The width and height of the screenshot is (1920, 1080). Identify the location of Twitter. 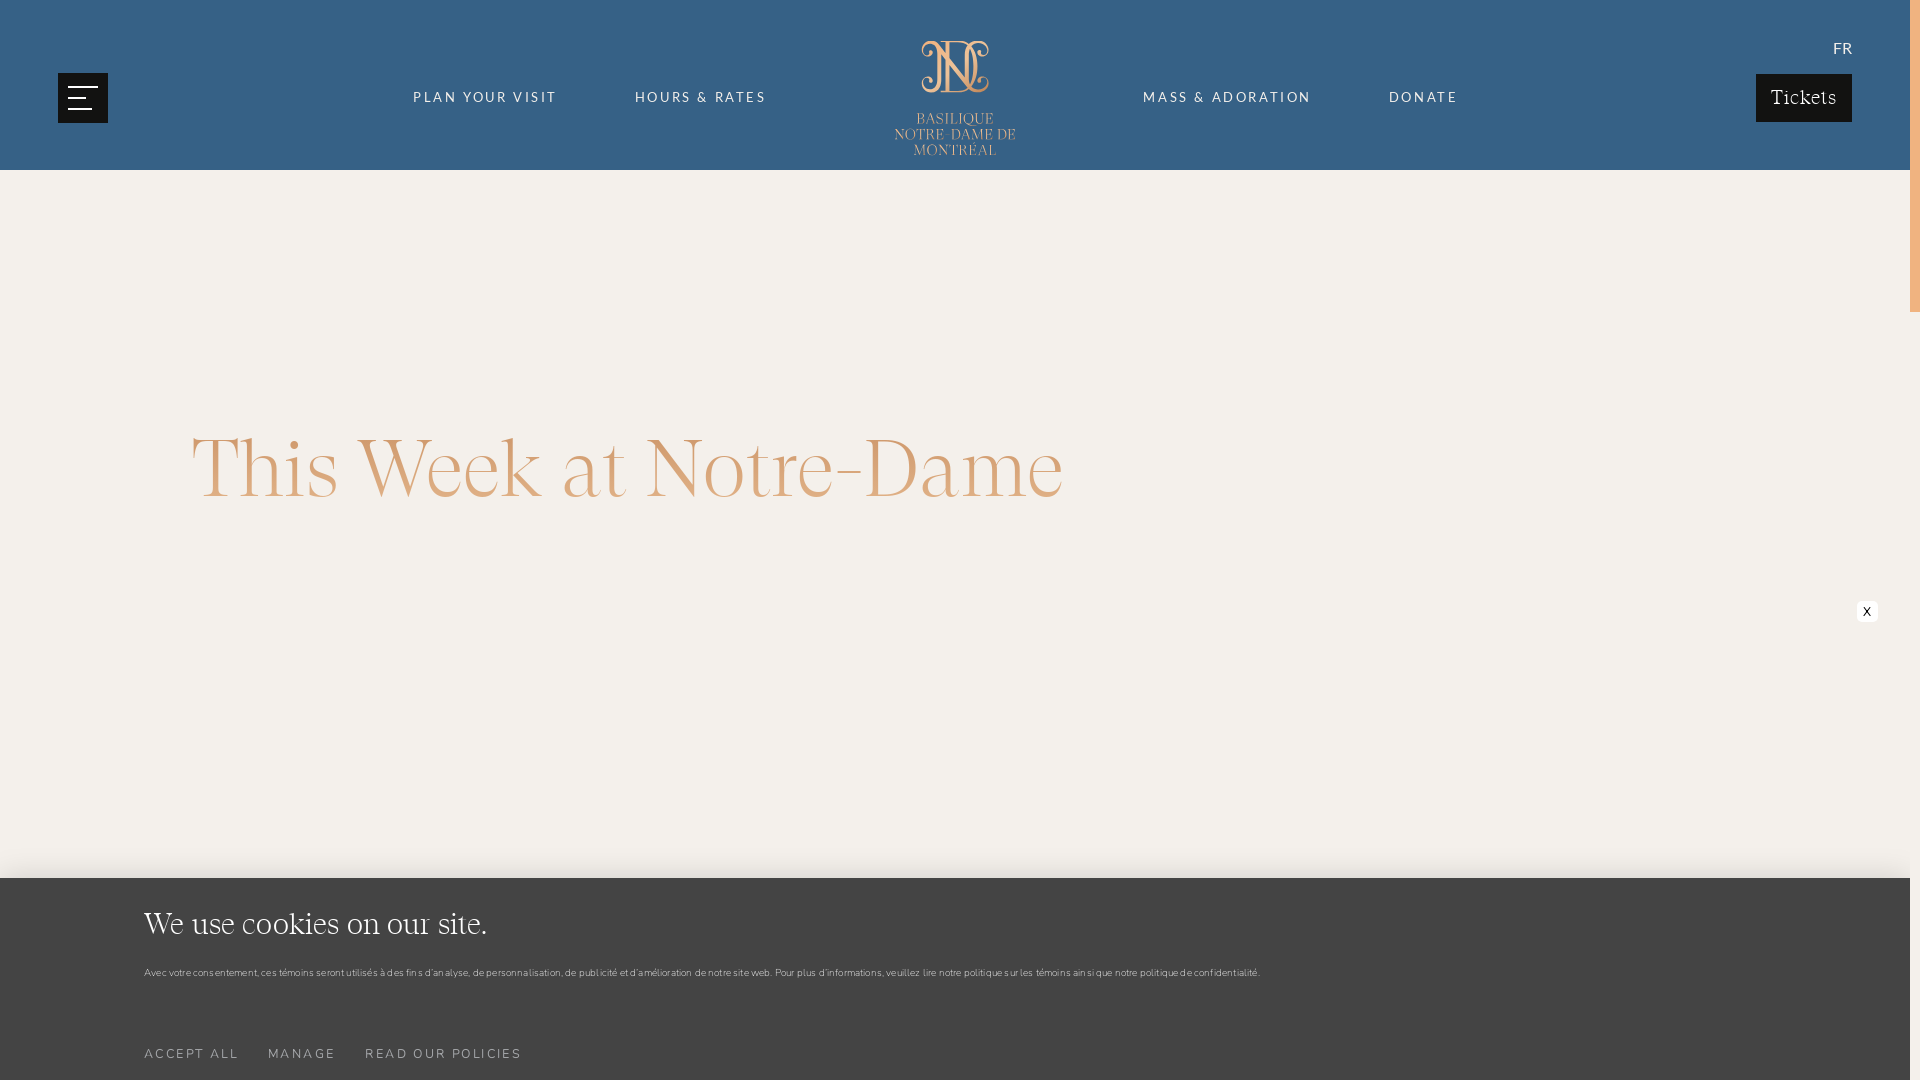
(1556, 710).